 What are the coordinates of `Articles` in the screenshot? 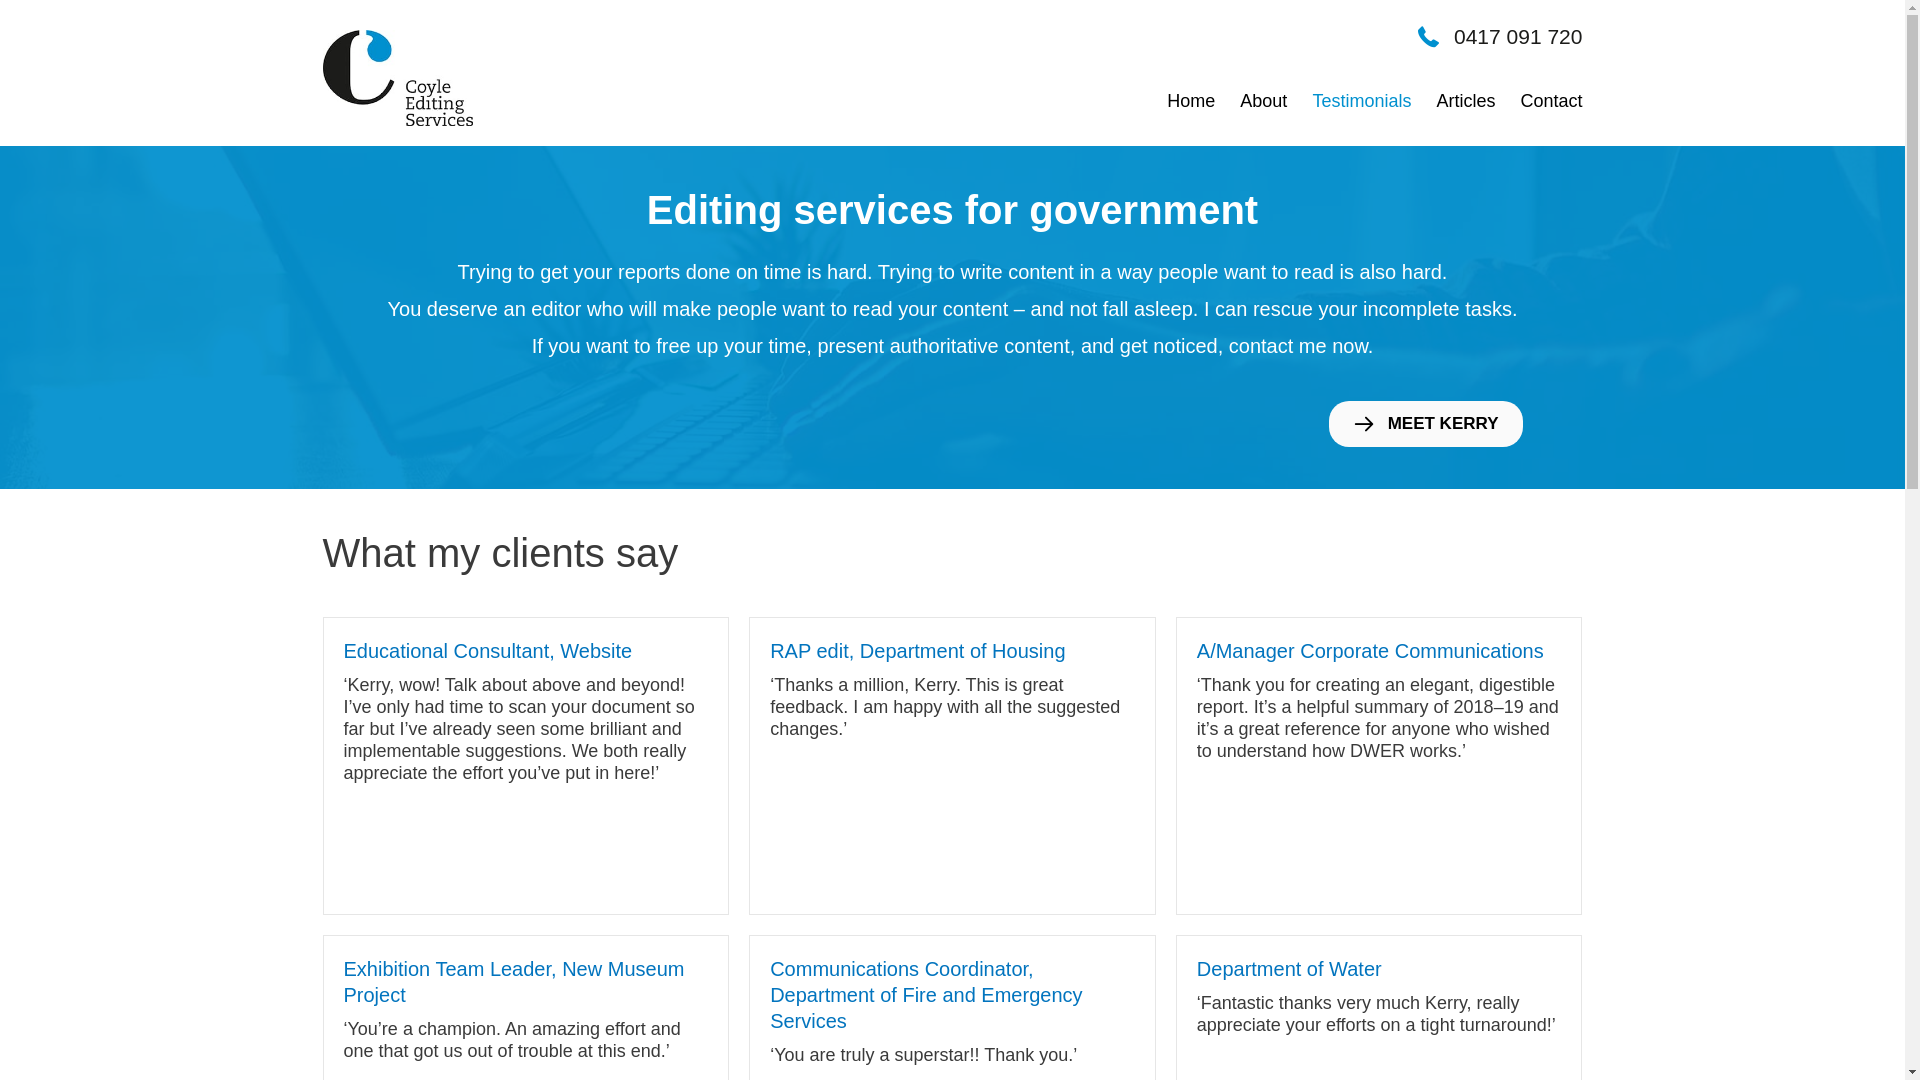 It's located at (1464, 102).